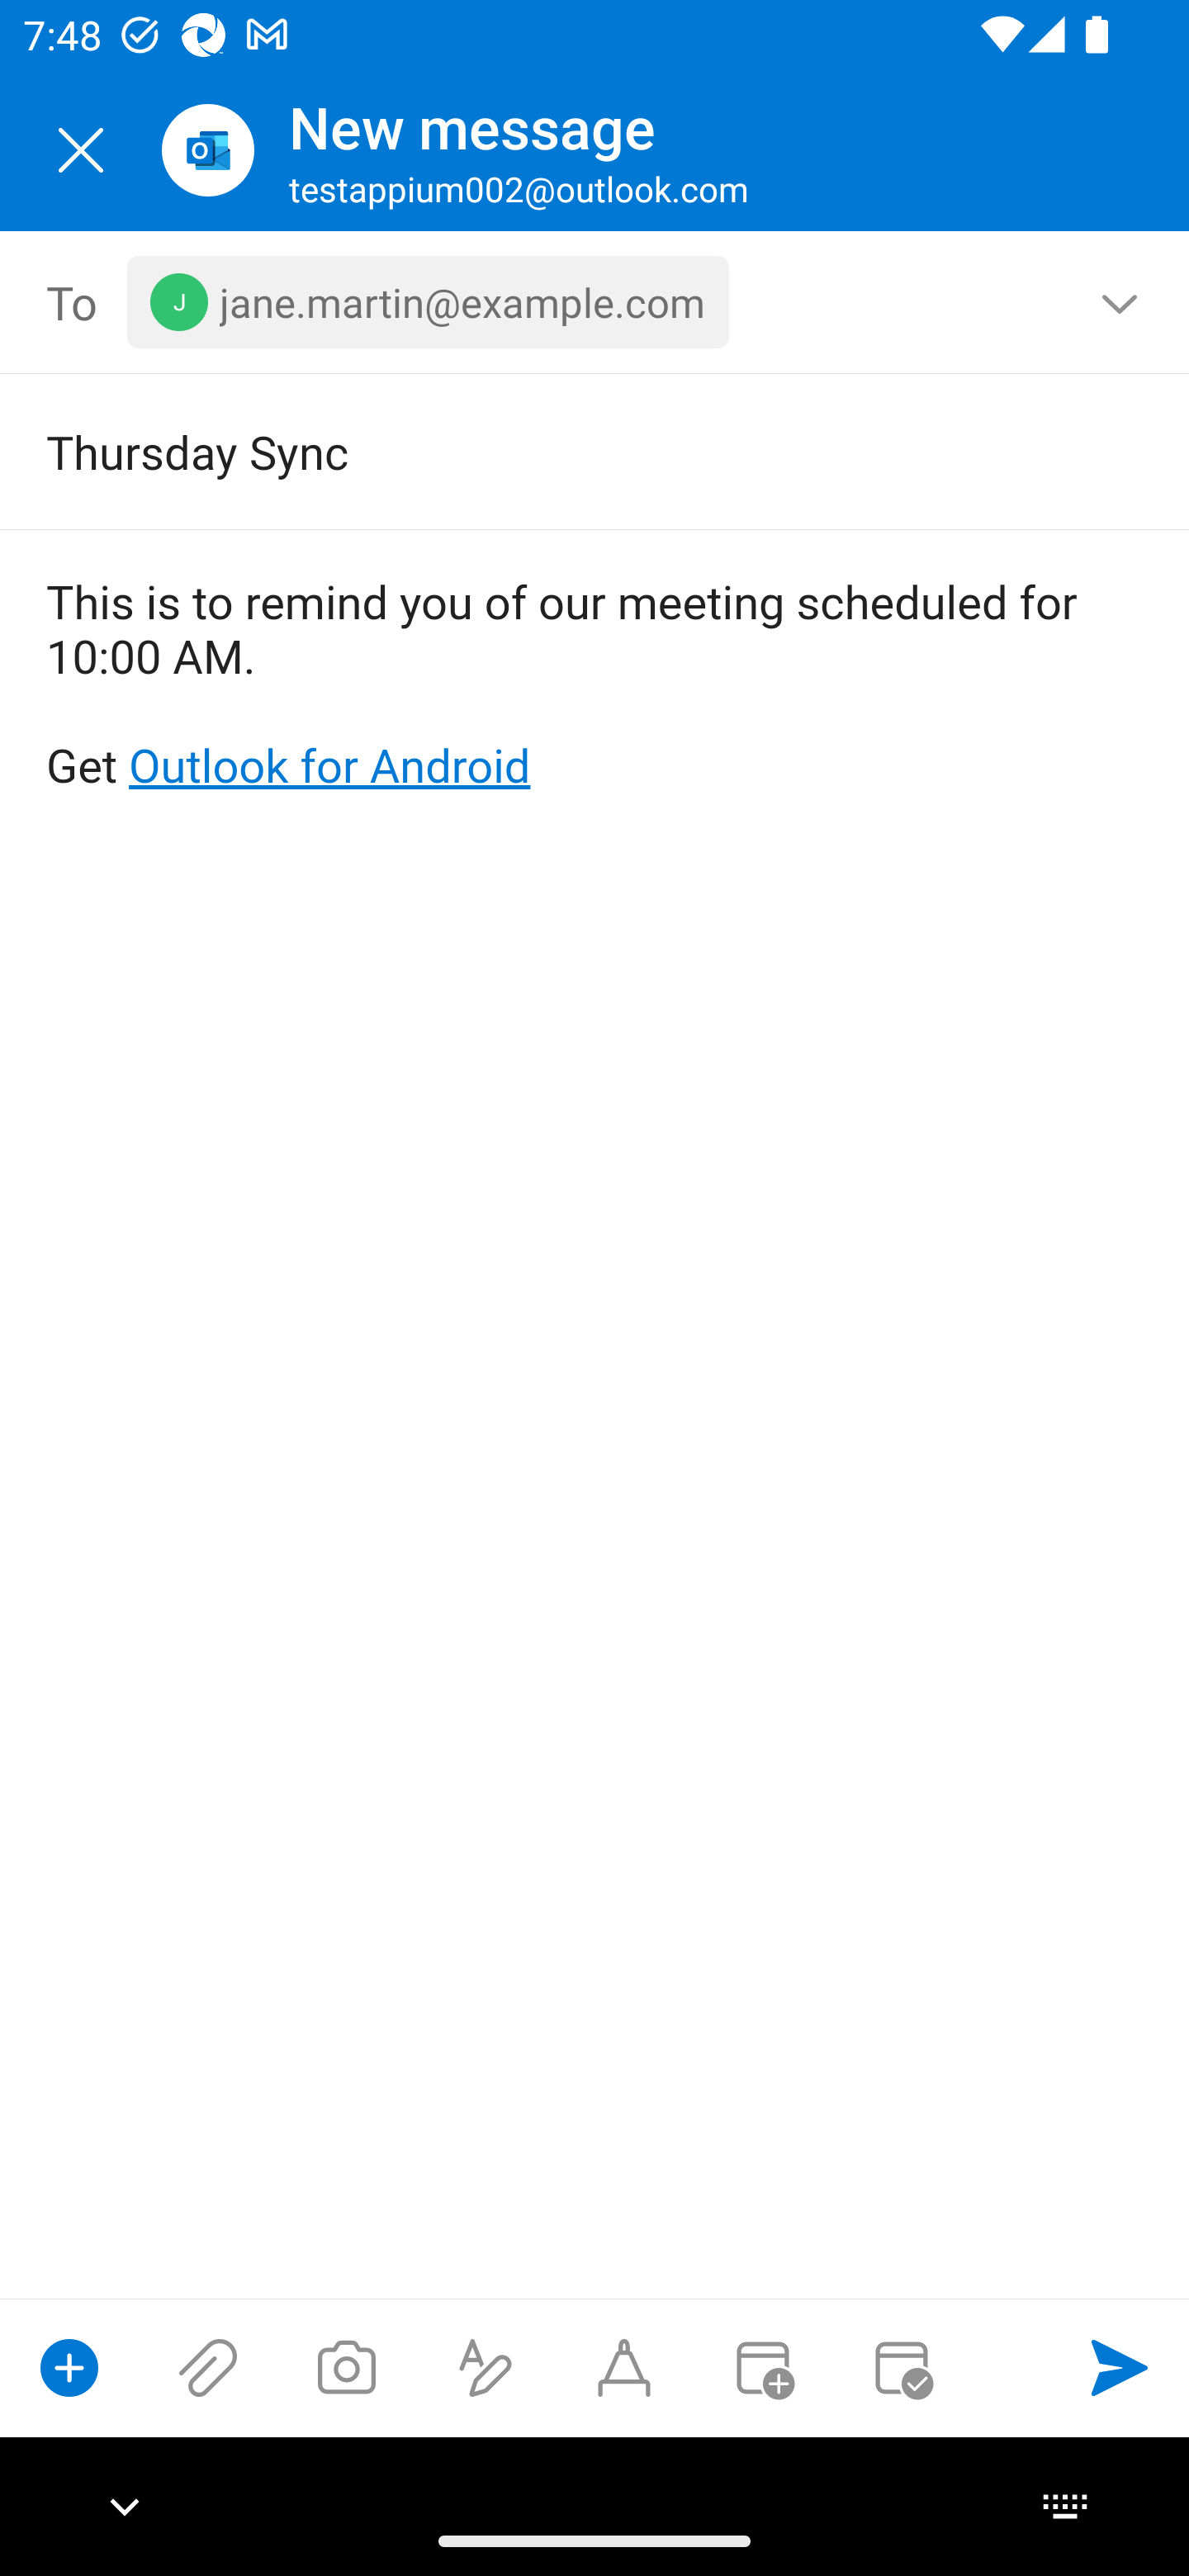 This screenshot has height=2576, width=1189. I want to click on Thursday Sync, so click(548, 451).